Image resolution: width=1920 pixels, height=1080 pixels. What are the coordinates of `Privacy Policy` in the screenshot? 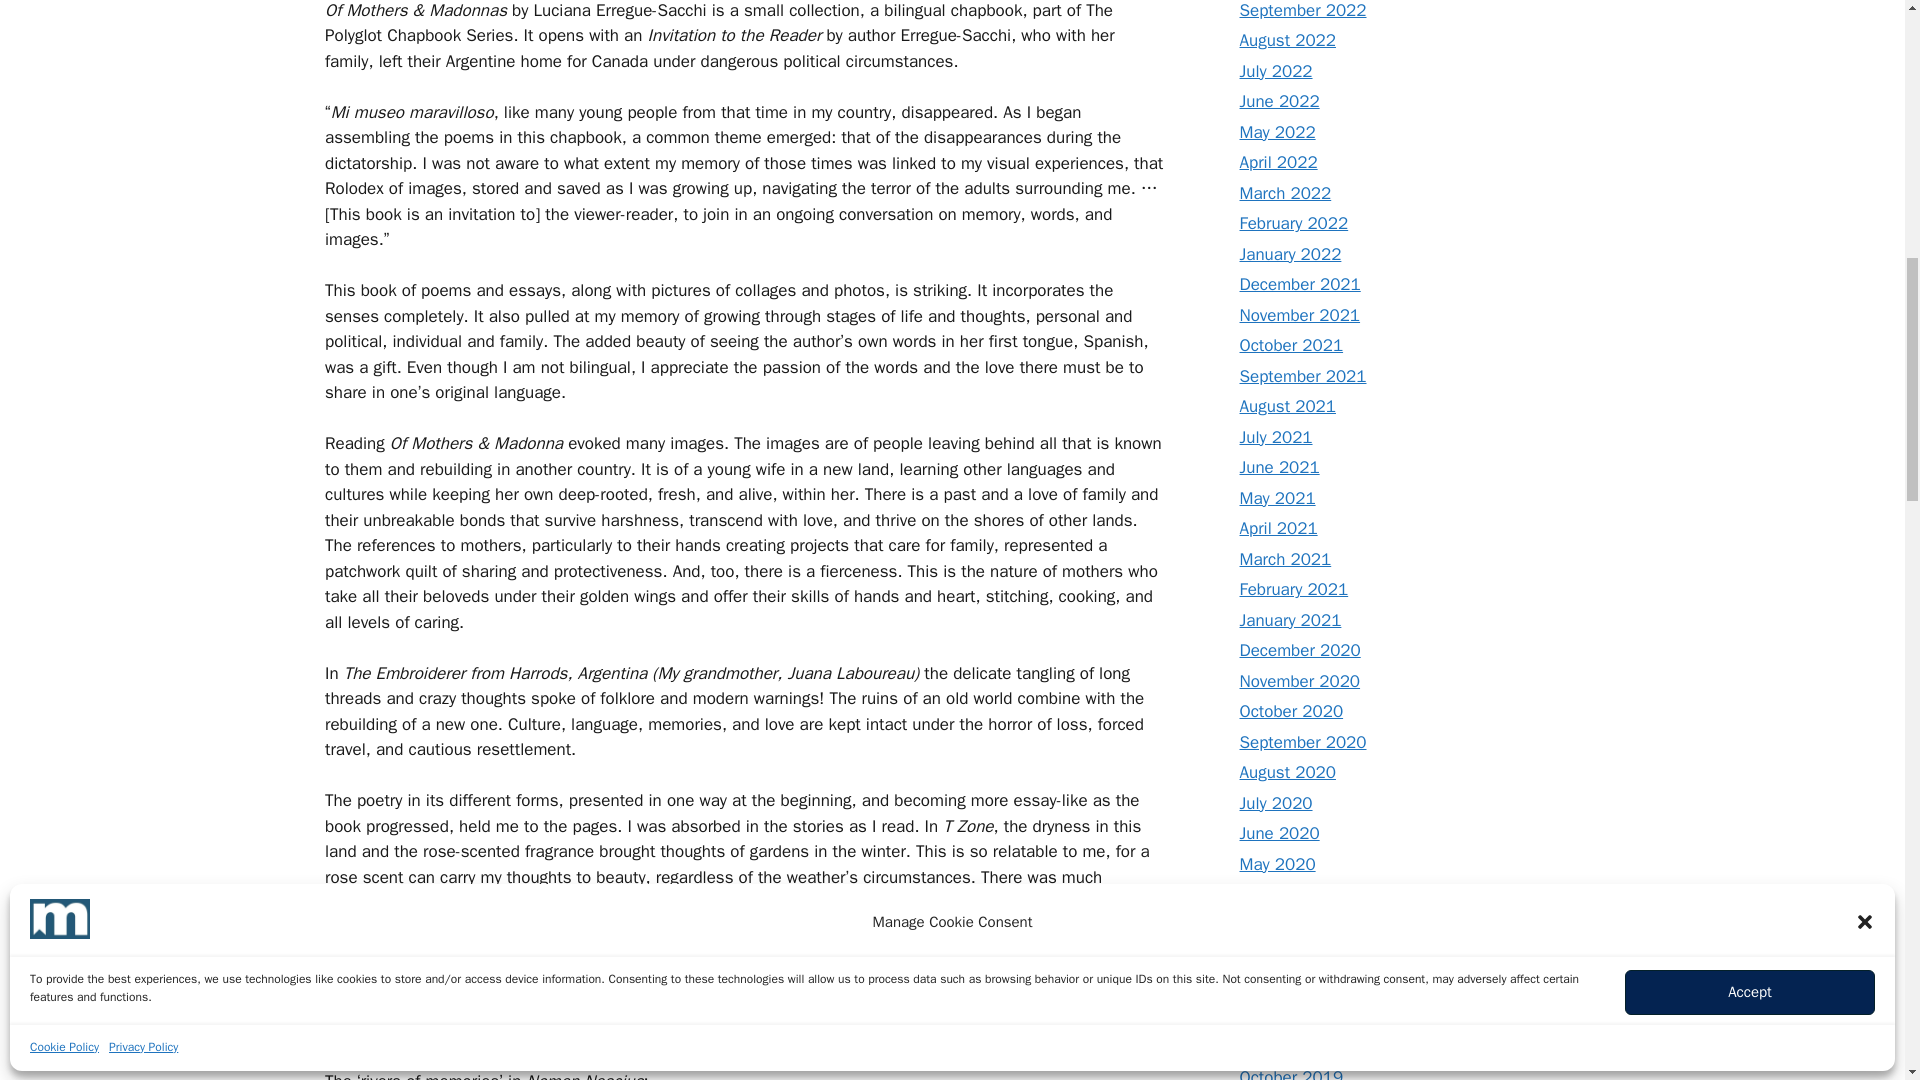 It's located at (144, 506).